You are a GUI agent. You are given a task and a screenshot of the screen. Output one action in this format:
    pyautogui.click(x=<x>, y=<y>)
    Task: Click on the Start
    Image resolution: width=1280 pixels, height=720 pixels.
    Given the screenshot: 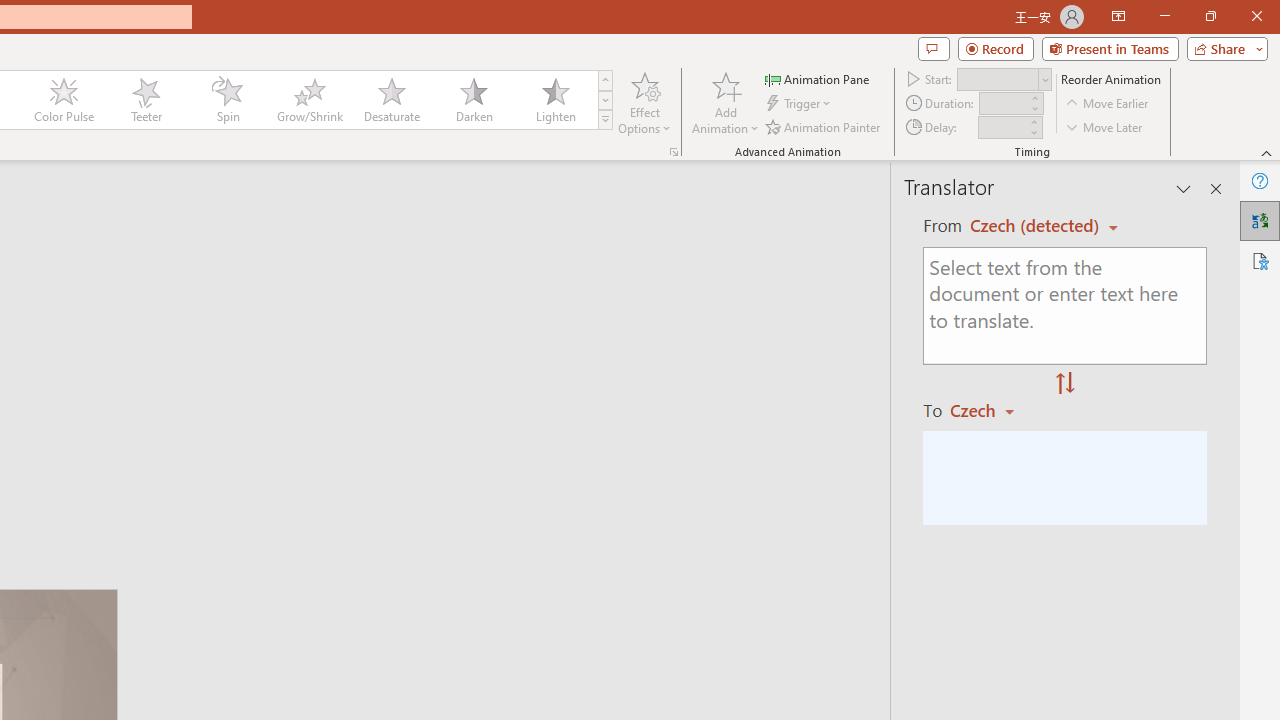 What is the action you would take?
    pyautogui.click(x=1004, y=78)
    